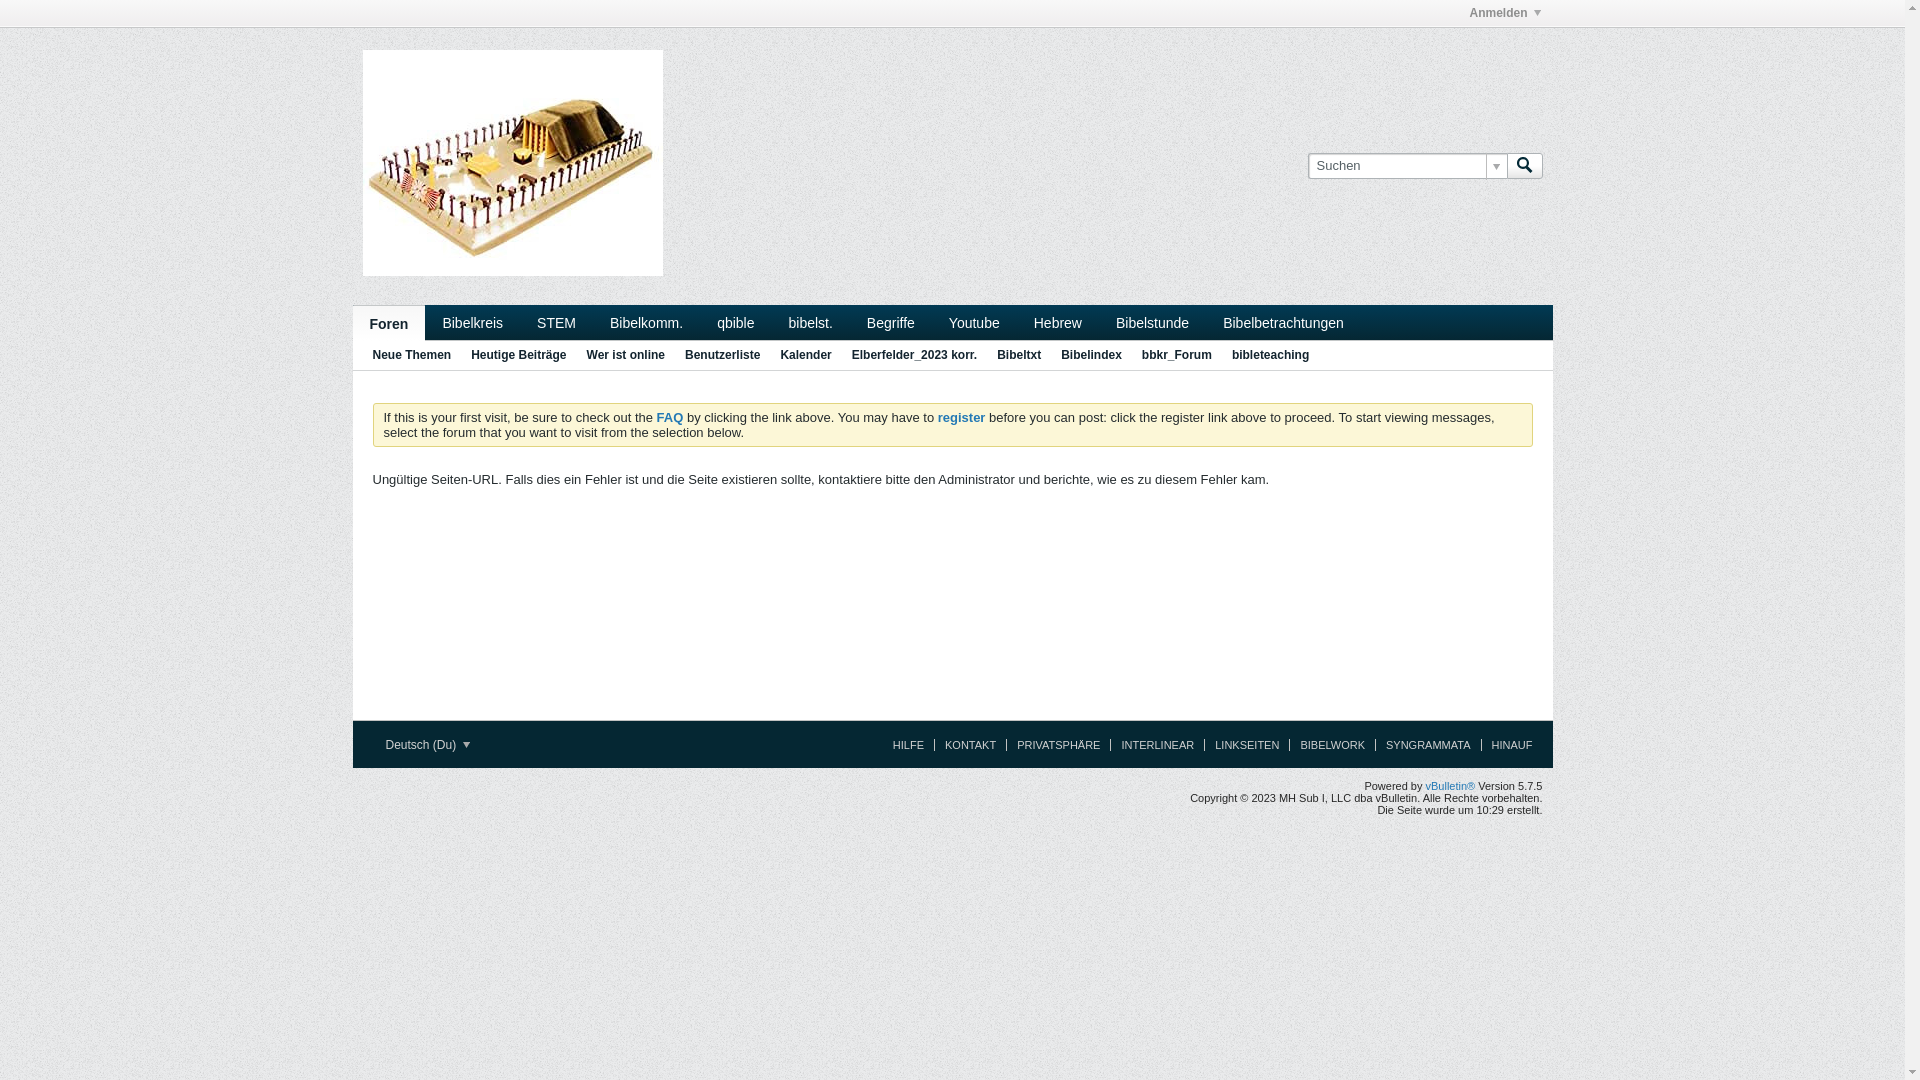  I want to click on SYNGRAMMATA, so click(1423, 745).